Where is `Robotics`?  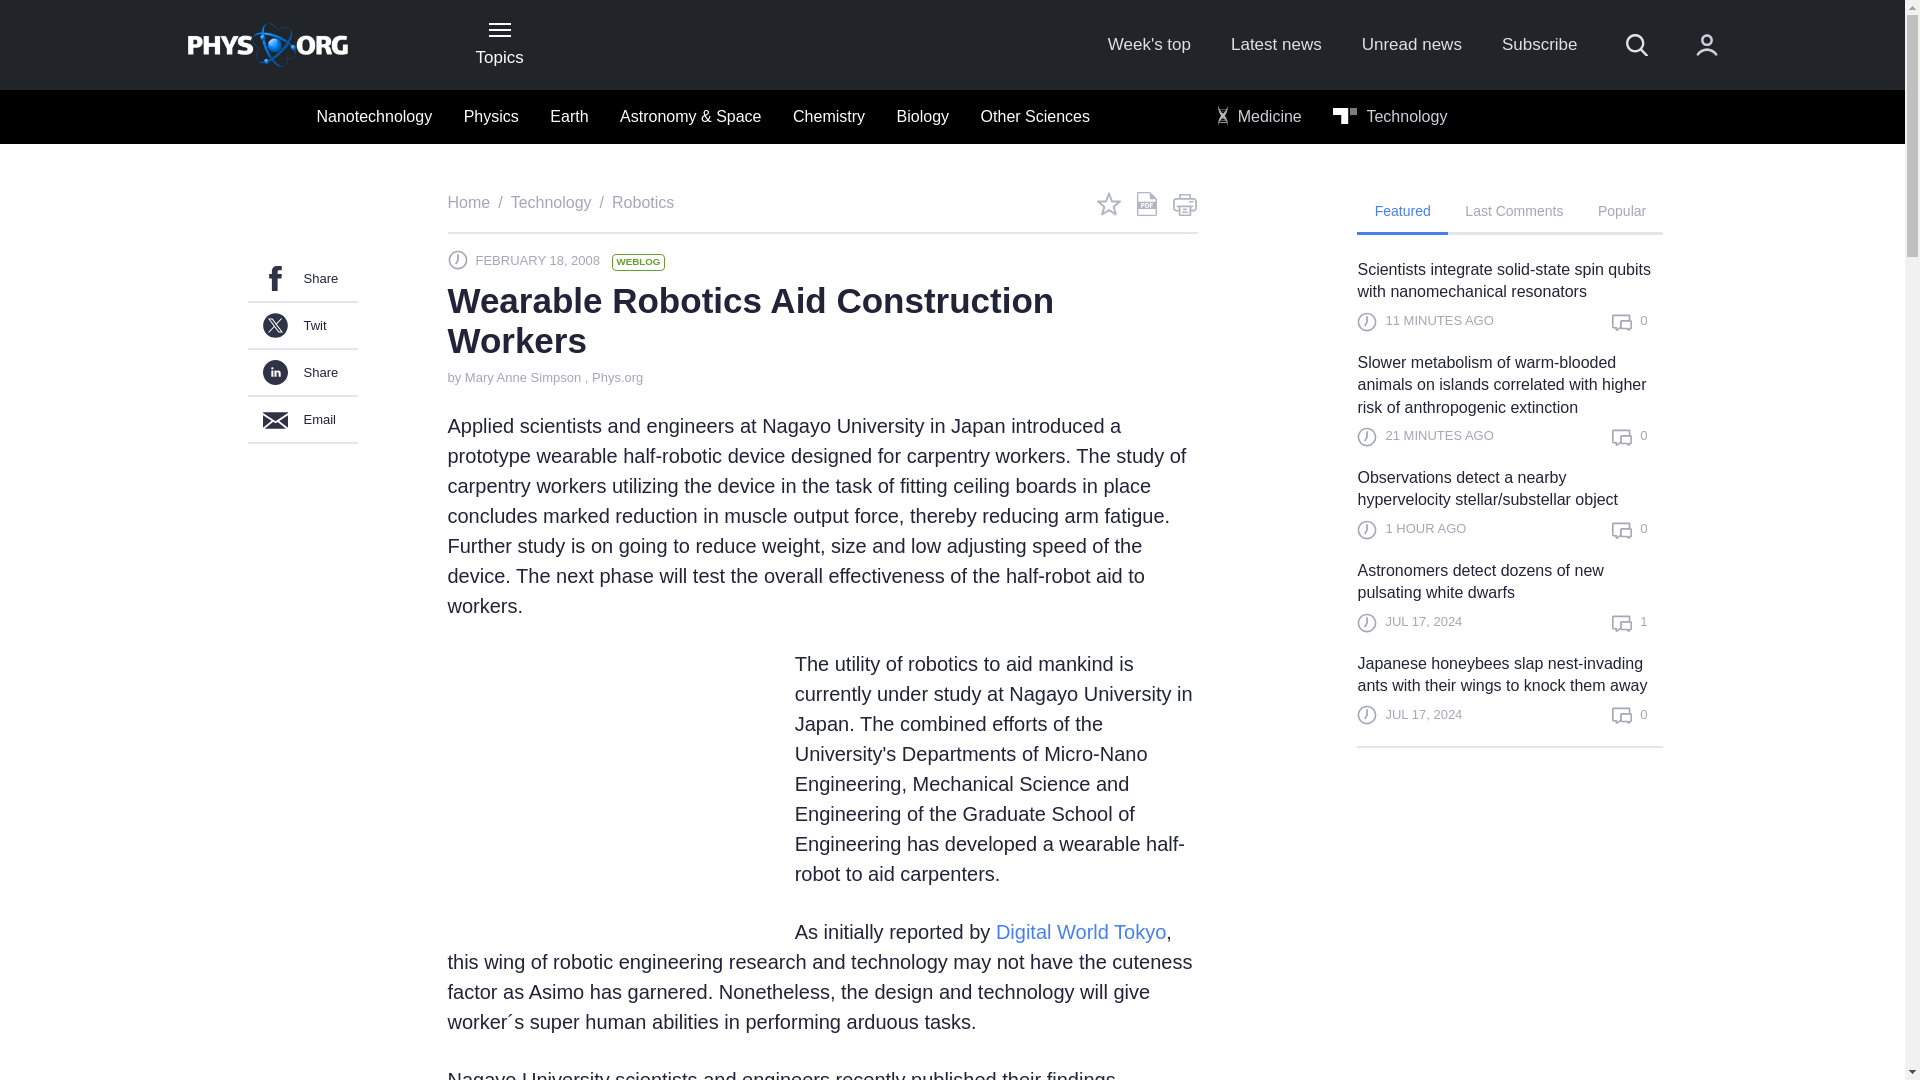
Robotics is located at coordinates (642, 202).